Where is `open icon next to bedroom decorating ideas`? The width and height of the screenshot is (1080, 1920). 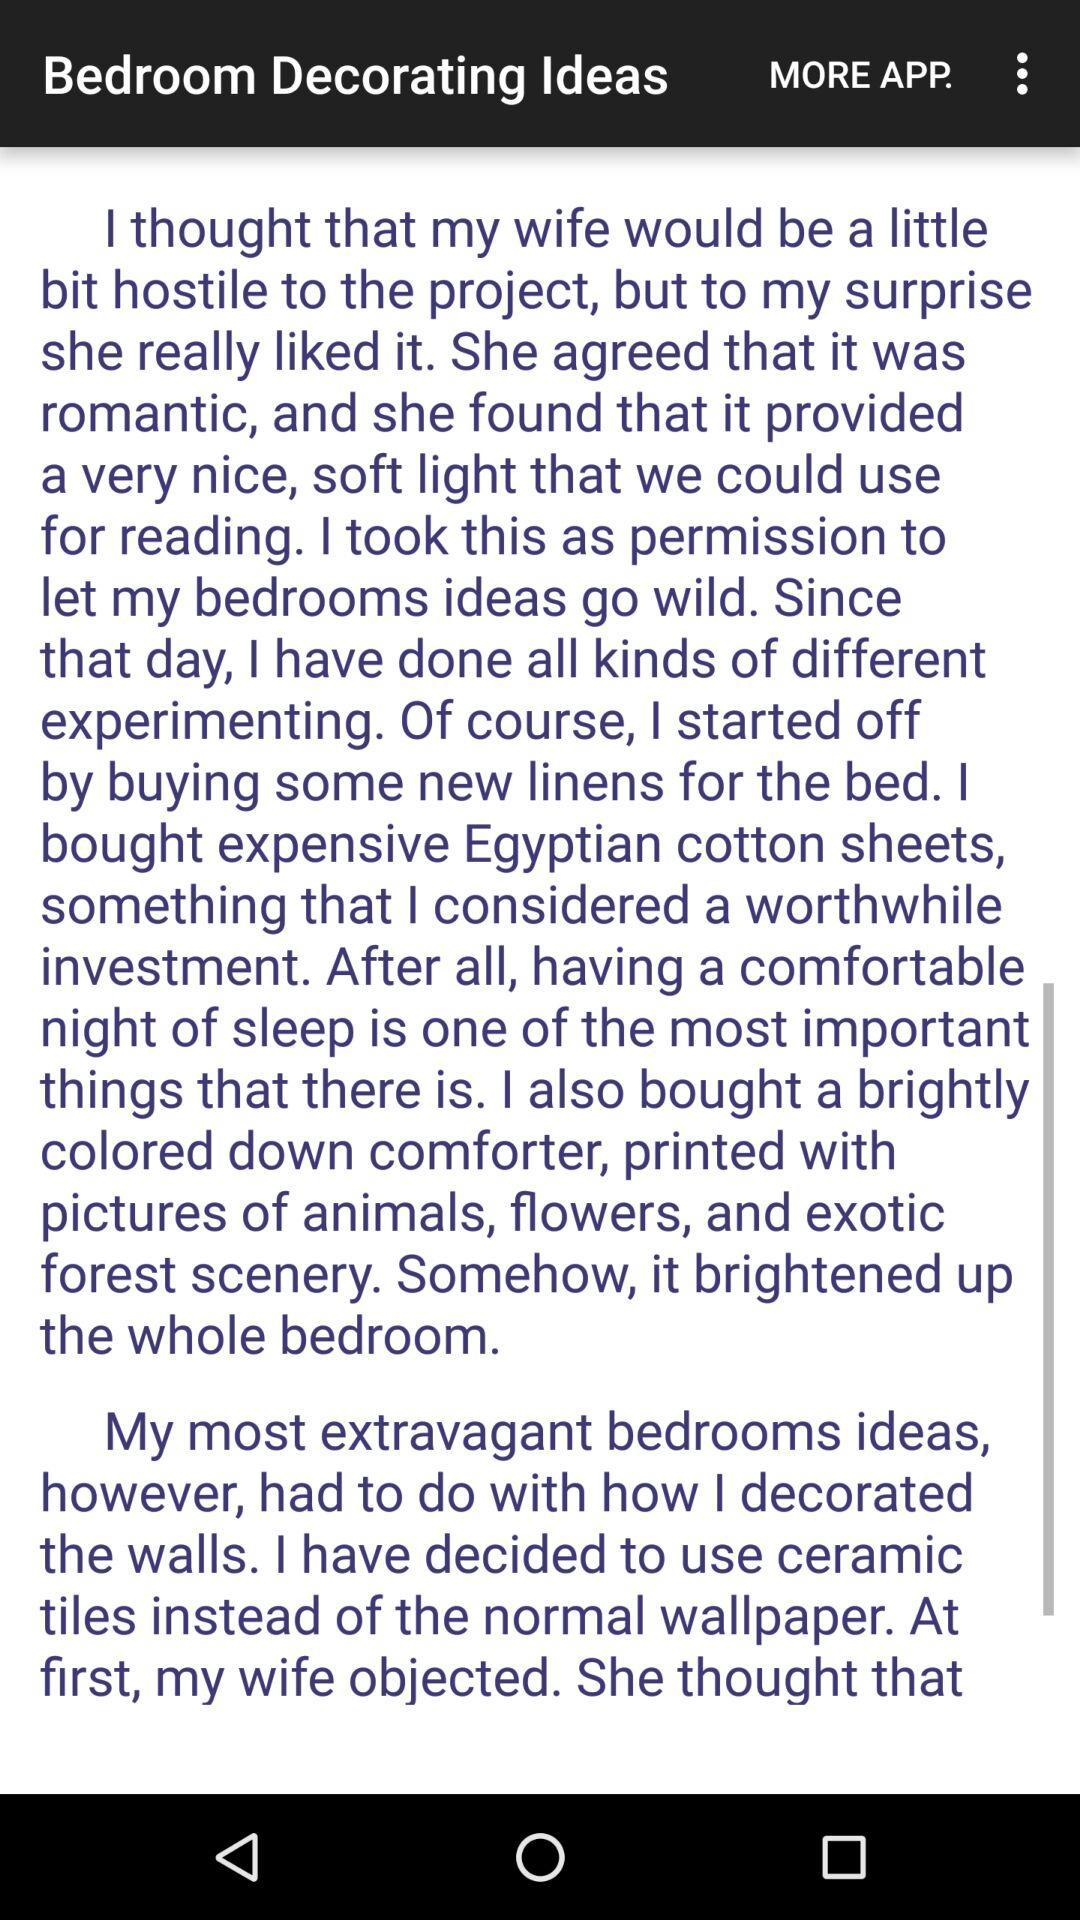 open icon next to bedroom decorating ideas is located at coordinates (861, 73).